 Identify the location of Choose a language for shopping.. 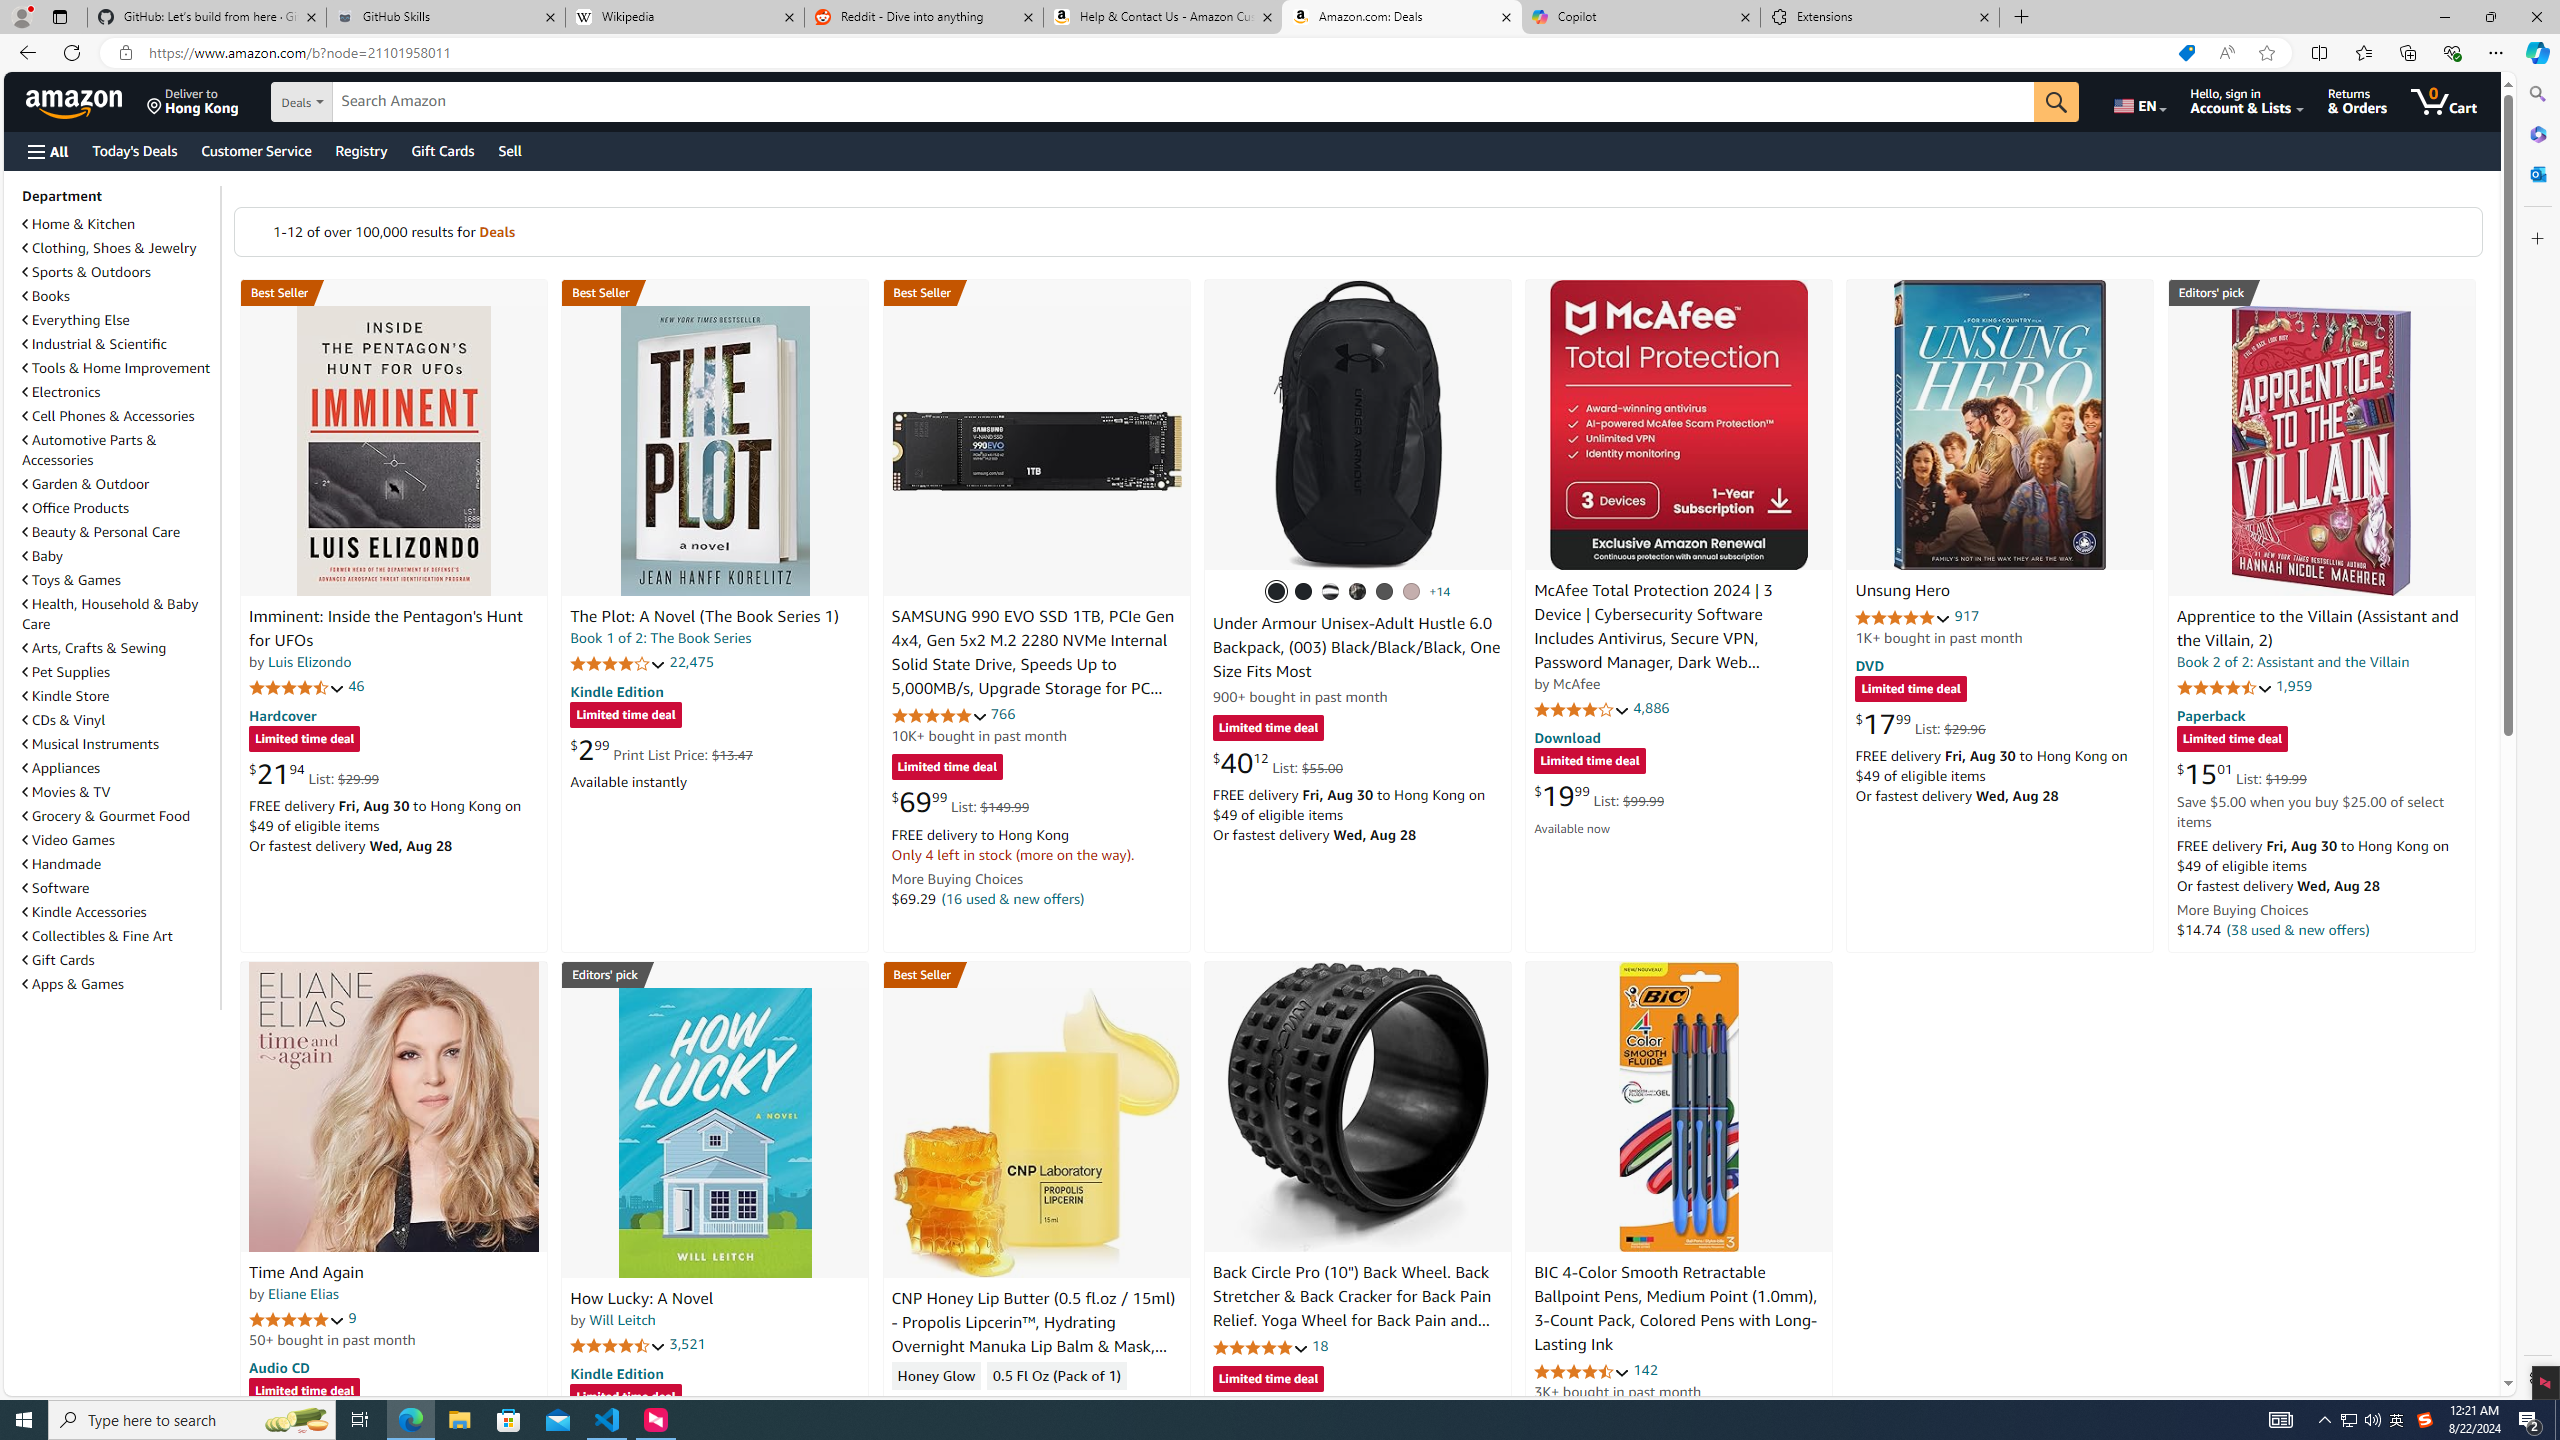
(2138, 101).